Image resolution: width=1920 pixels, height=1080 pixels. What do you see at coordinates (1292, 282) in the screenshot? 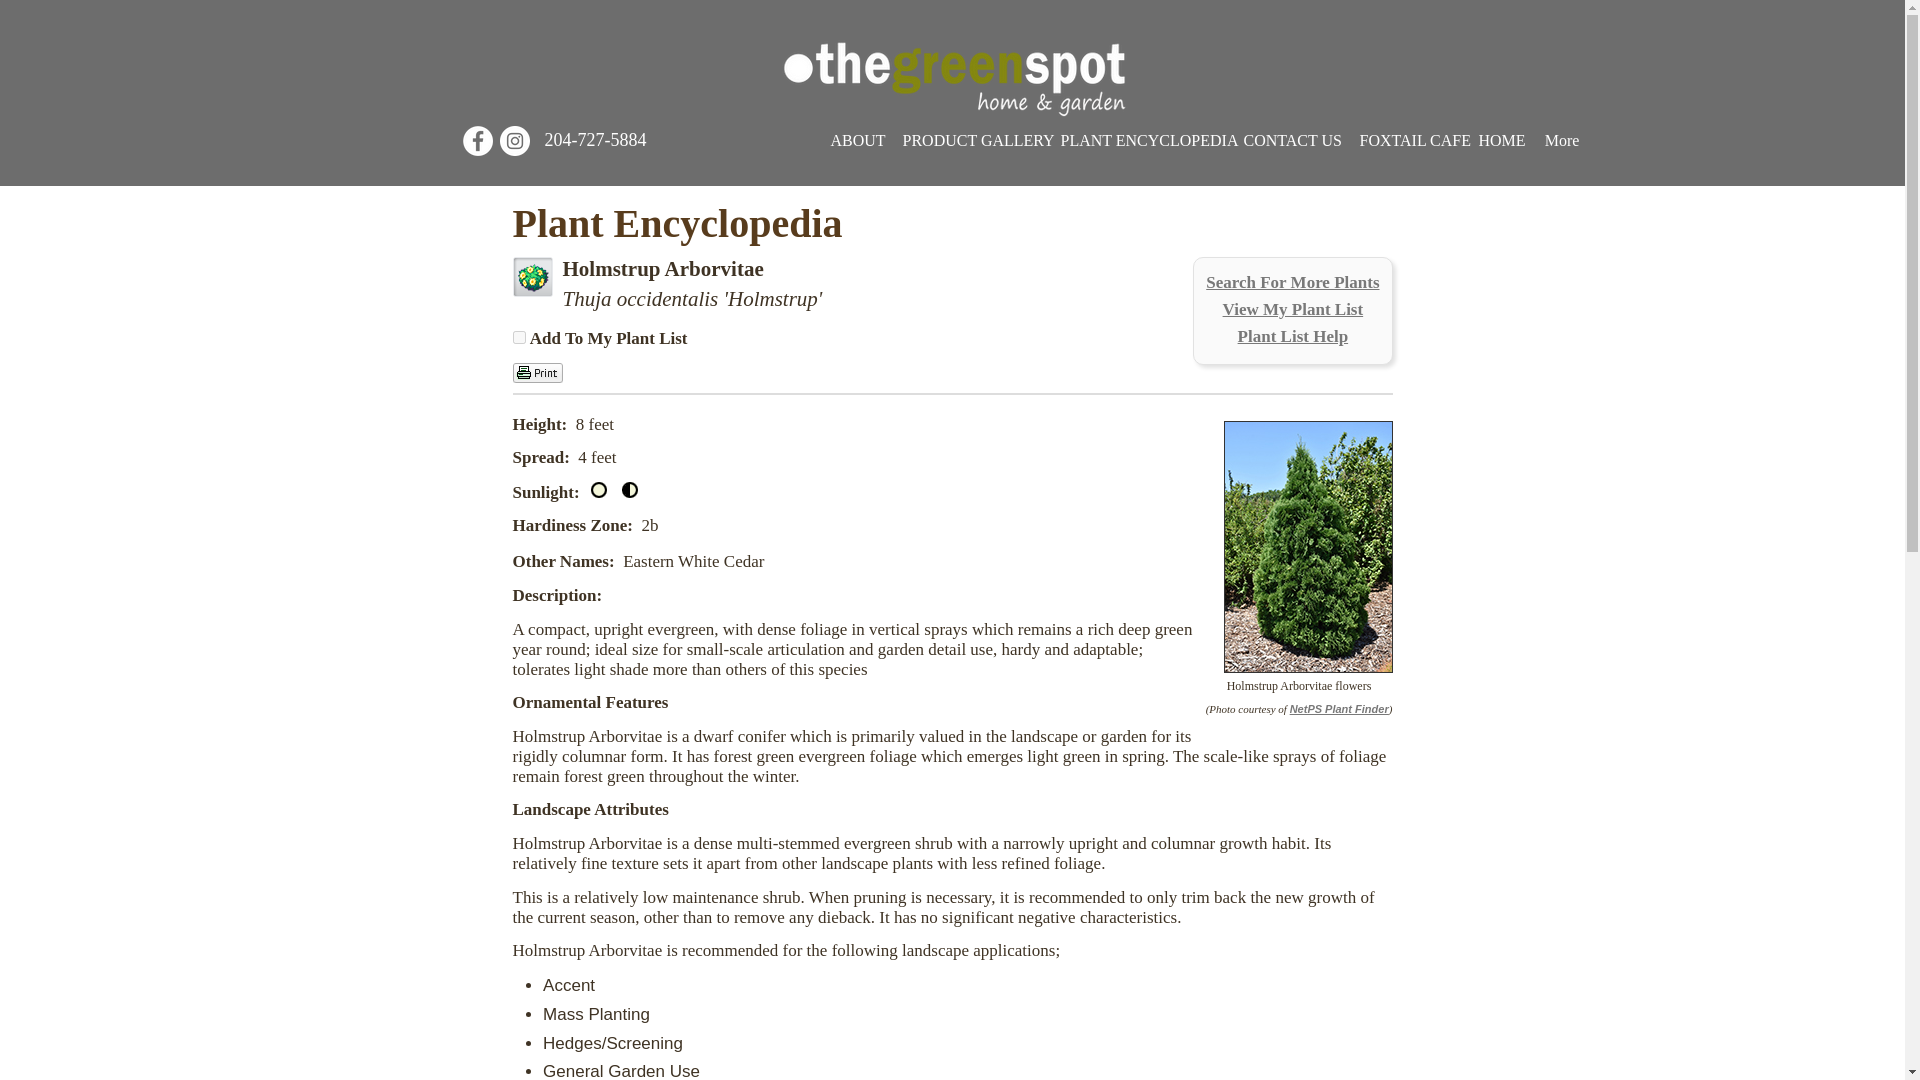
I see `Search For More Plants` at bounding box center [1292, 282].